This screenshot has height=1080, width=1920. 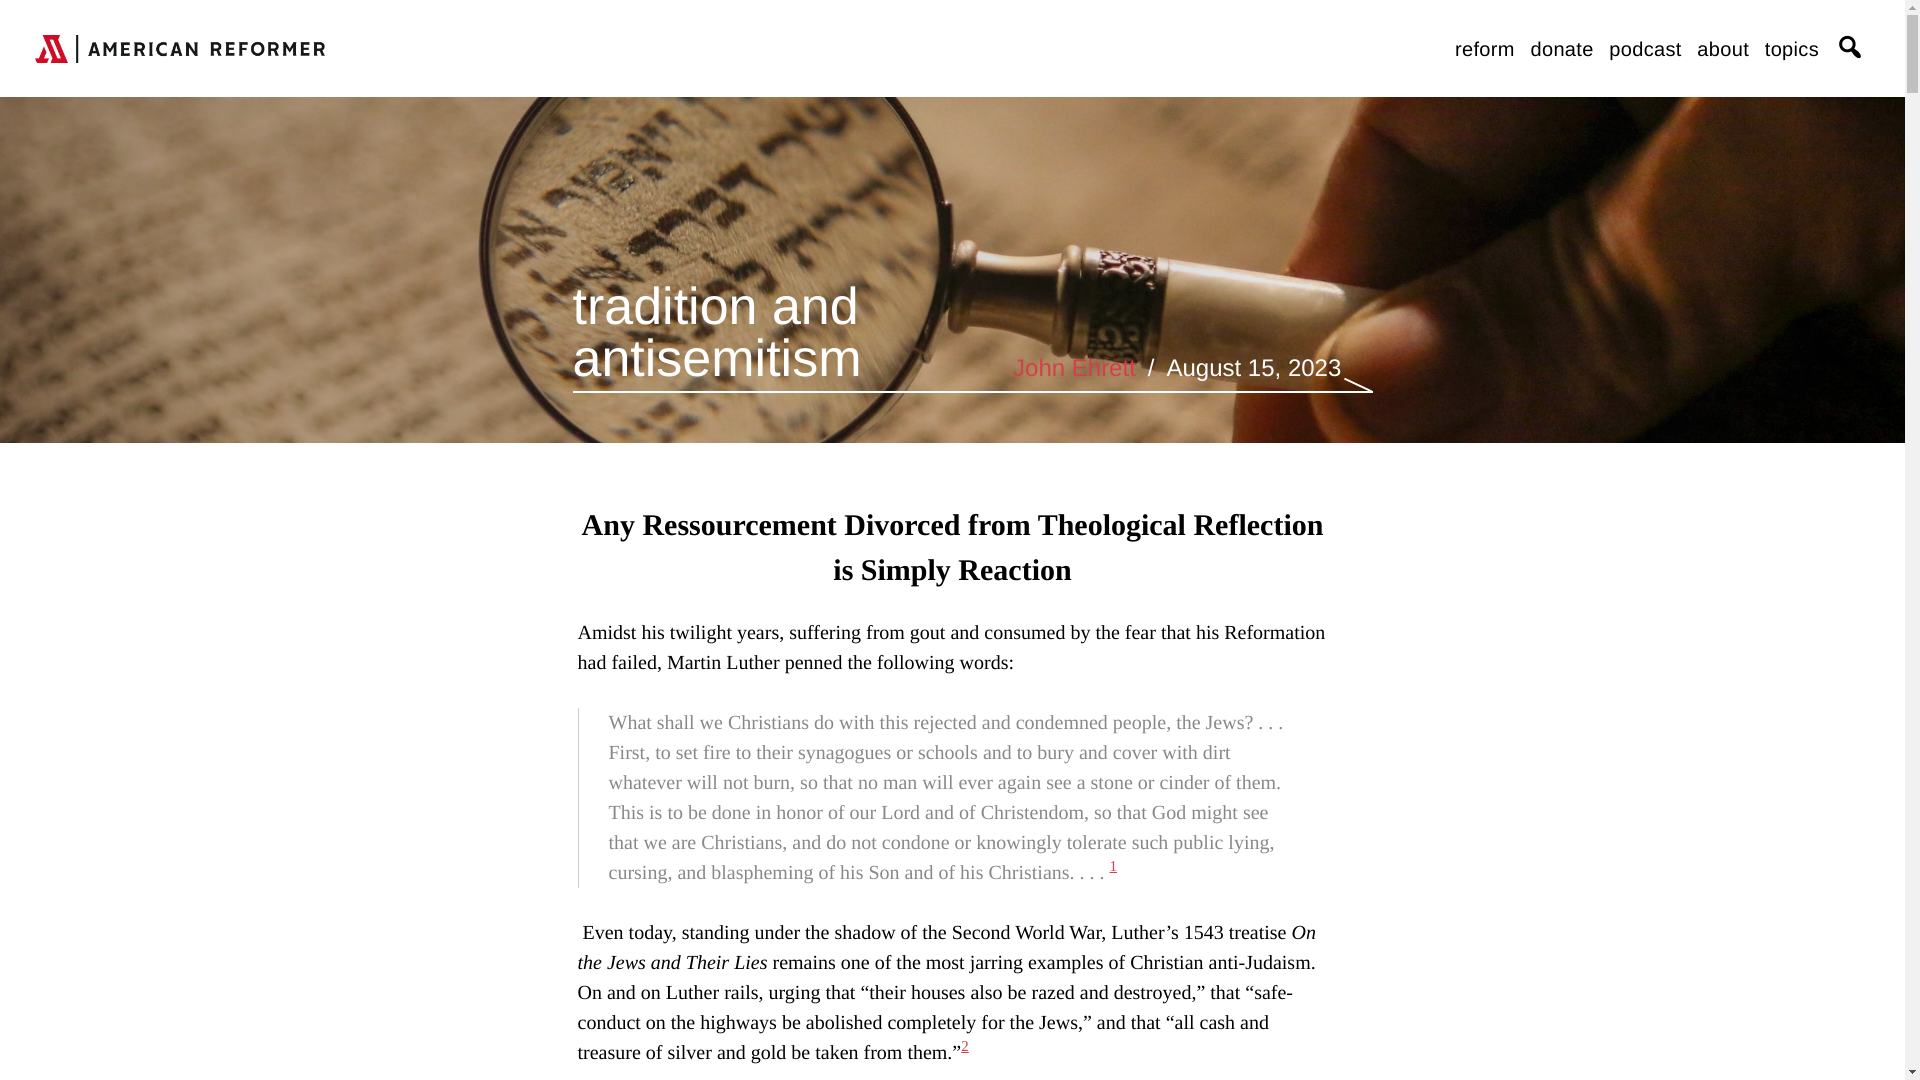 What do you see at coordinates (1074, 368) in the screenshot?
I see `John Ehrett` at bounding box center [1074, 368].